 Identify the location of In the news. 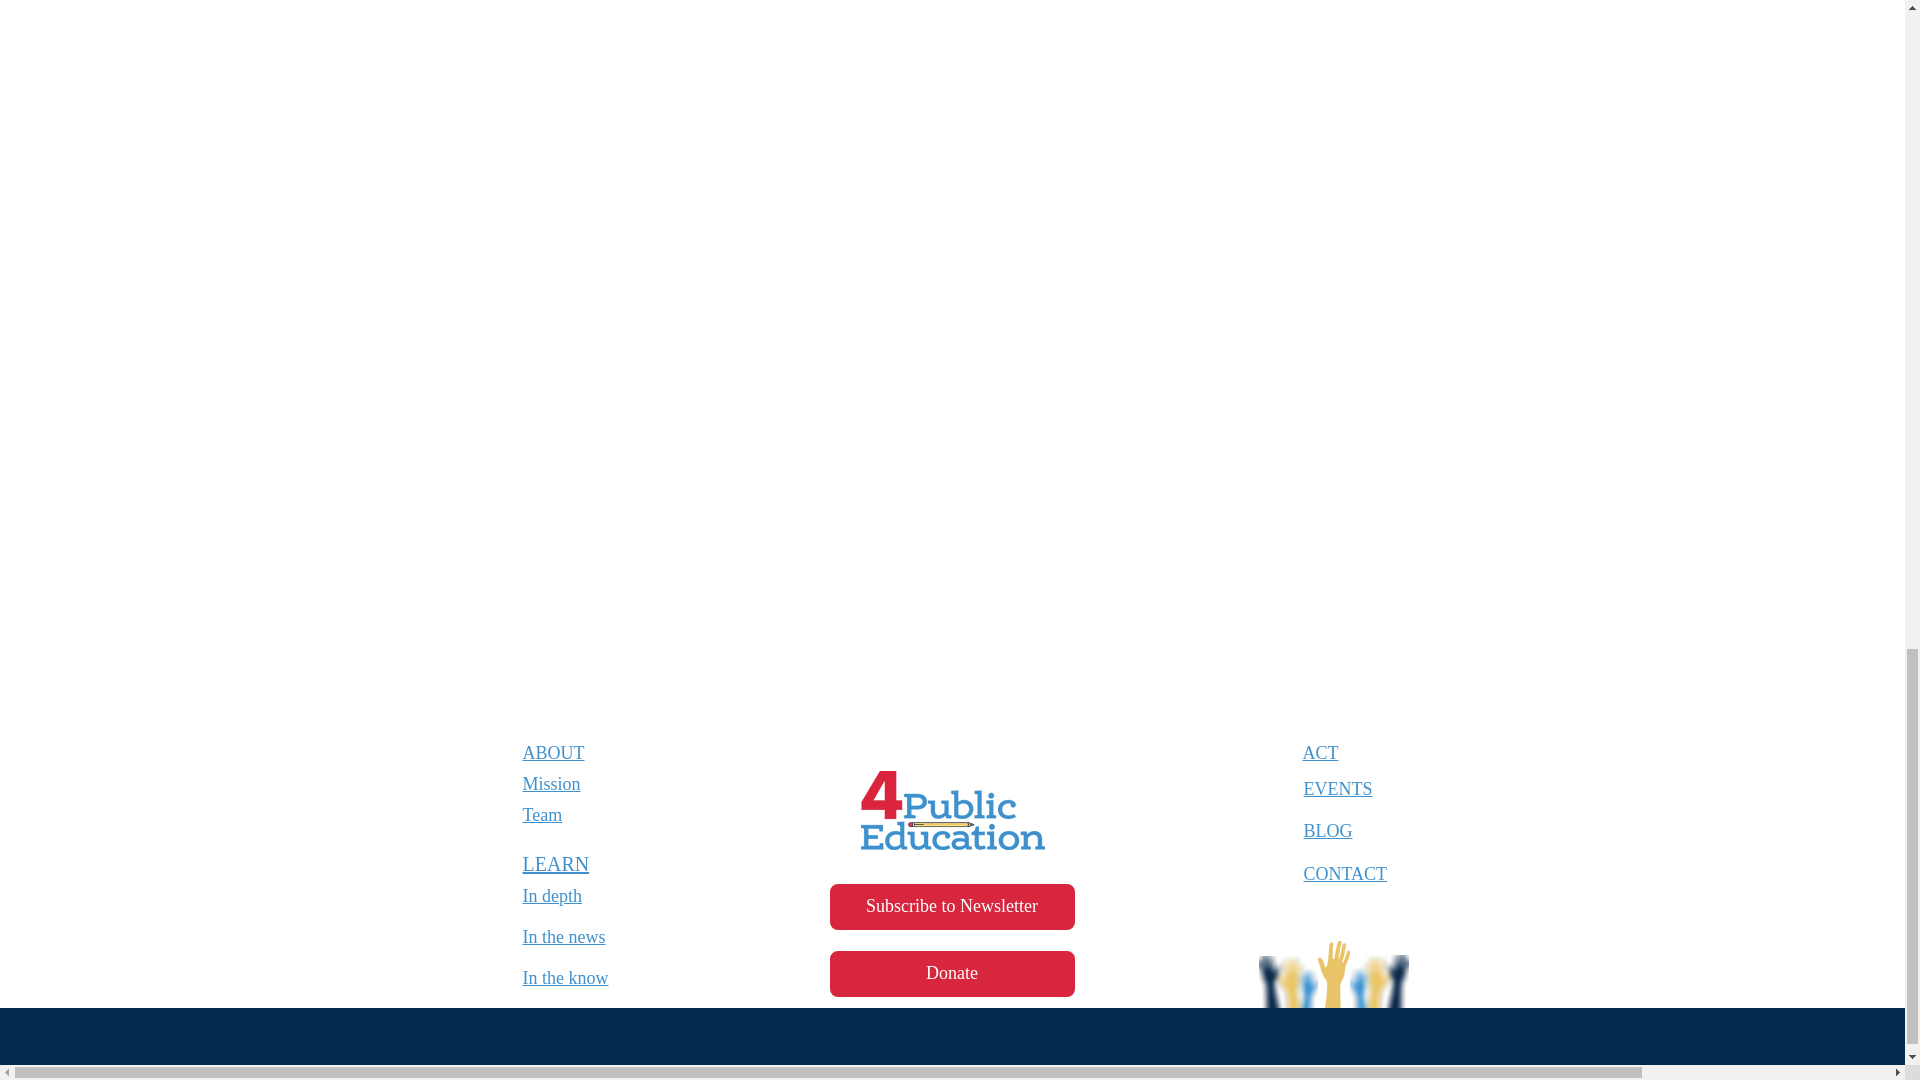
(563, 936).